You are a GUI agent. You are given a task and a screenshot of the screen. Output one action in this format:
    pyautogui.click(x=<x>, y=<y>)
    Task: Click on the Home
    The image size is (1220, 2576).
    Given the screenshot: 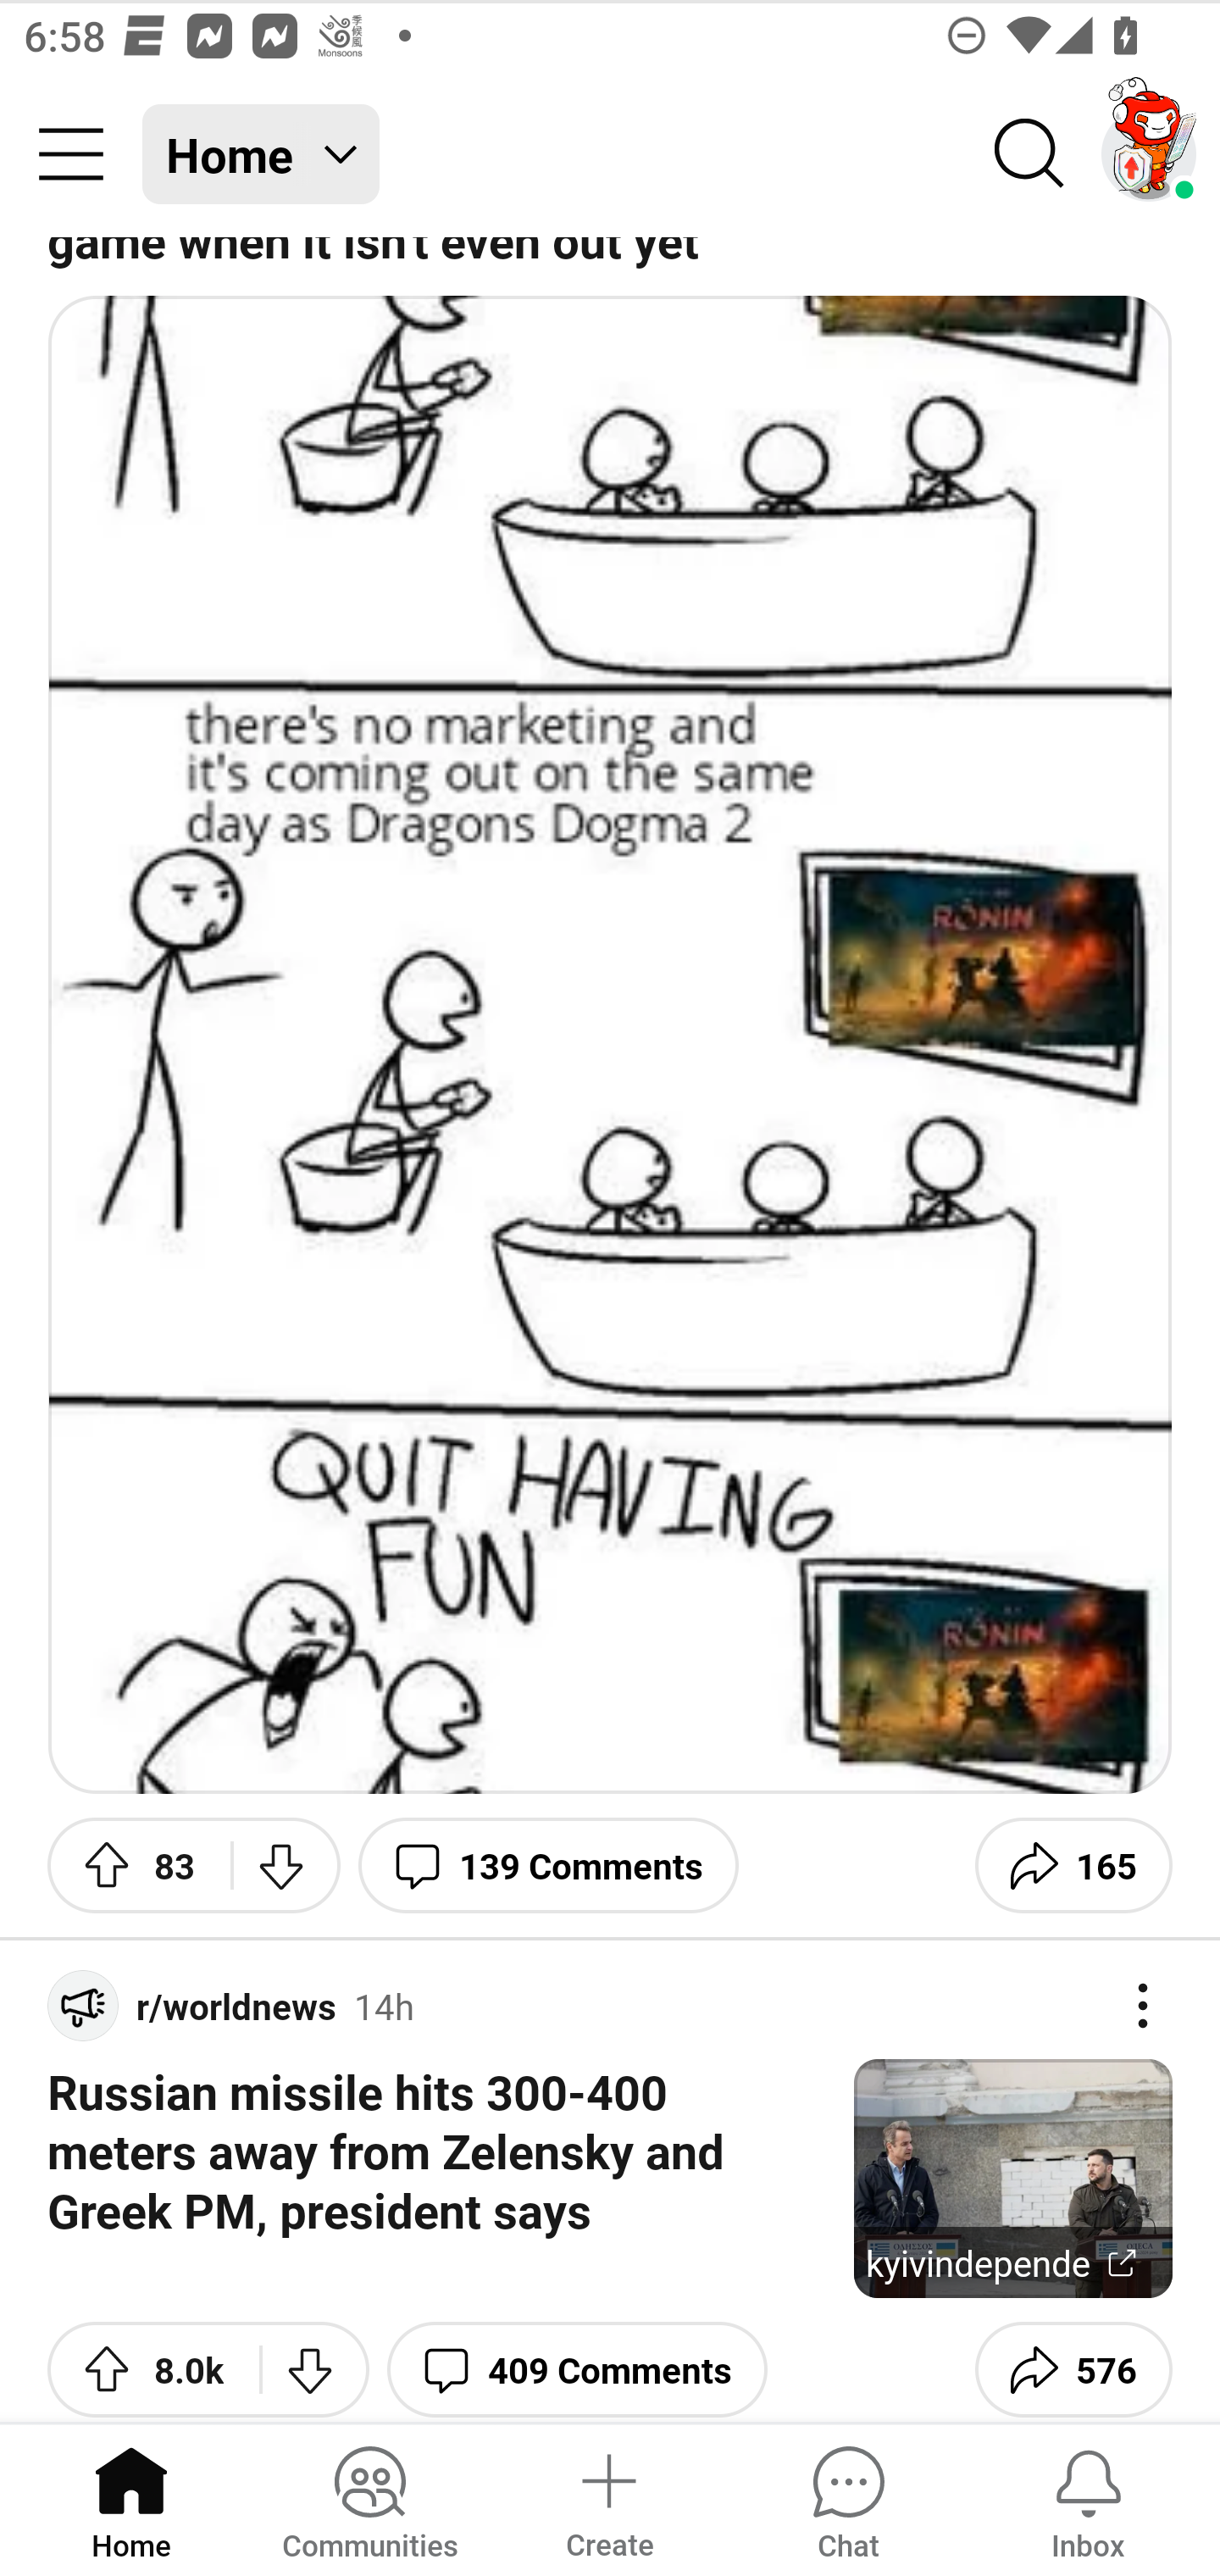 What is the action you would take?
    pyautogui.click(x=131, y=2498)
    